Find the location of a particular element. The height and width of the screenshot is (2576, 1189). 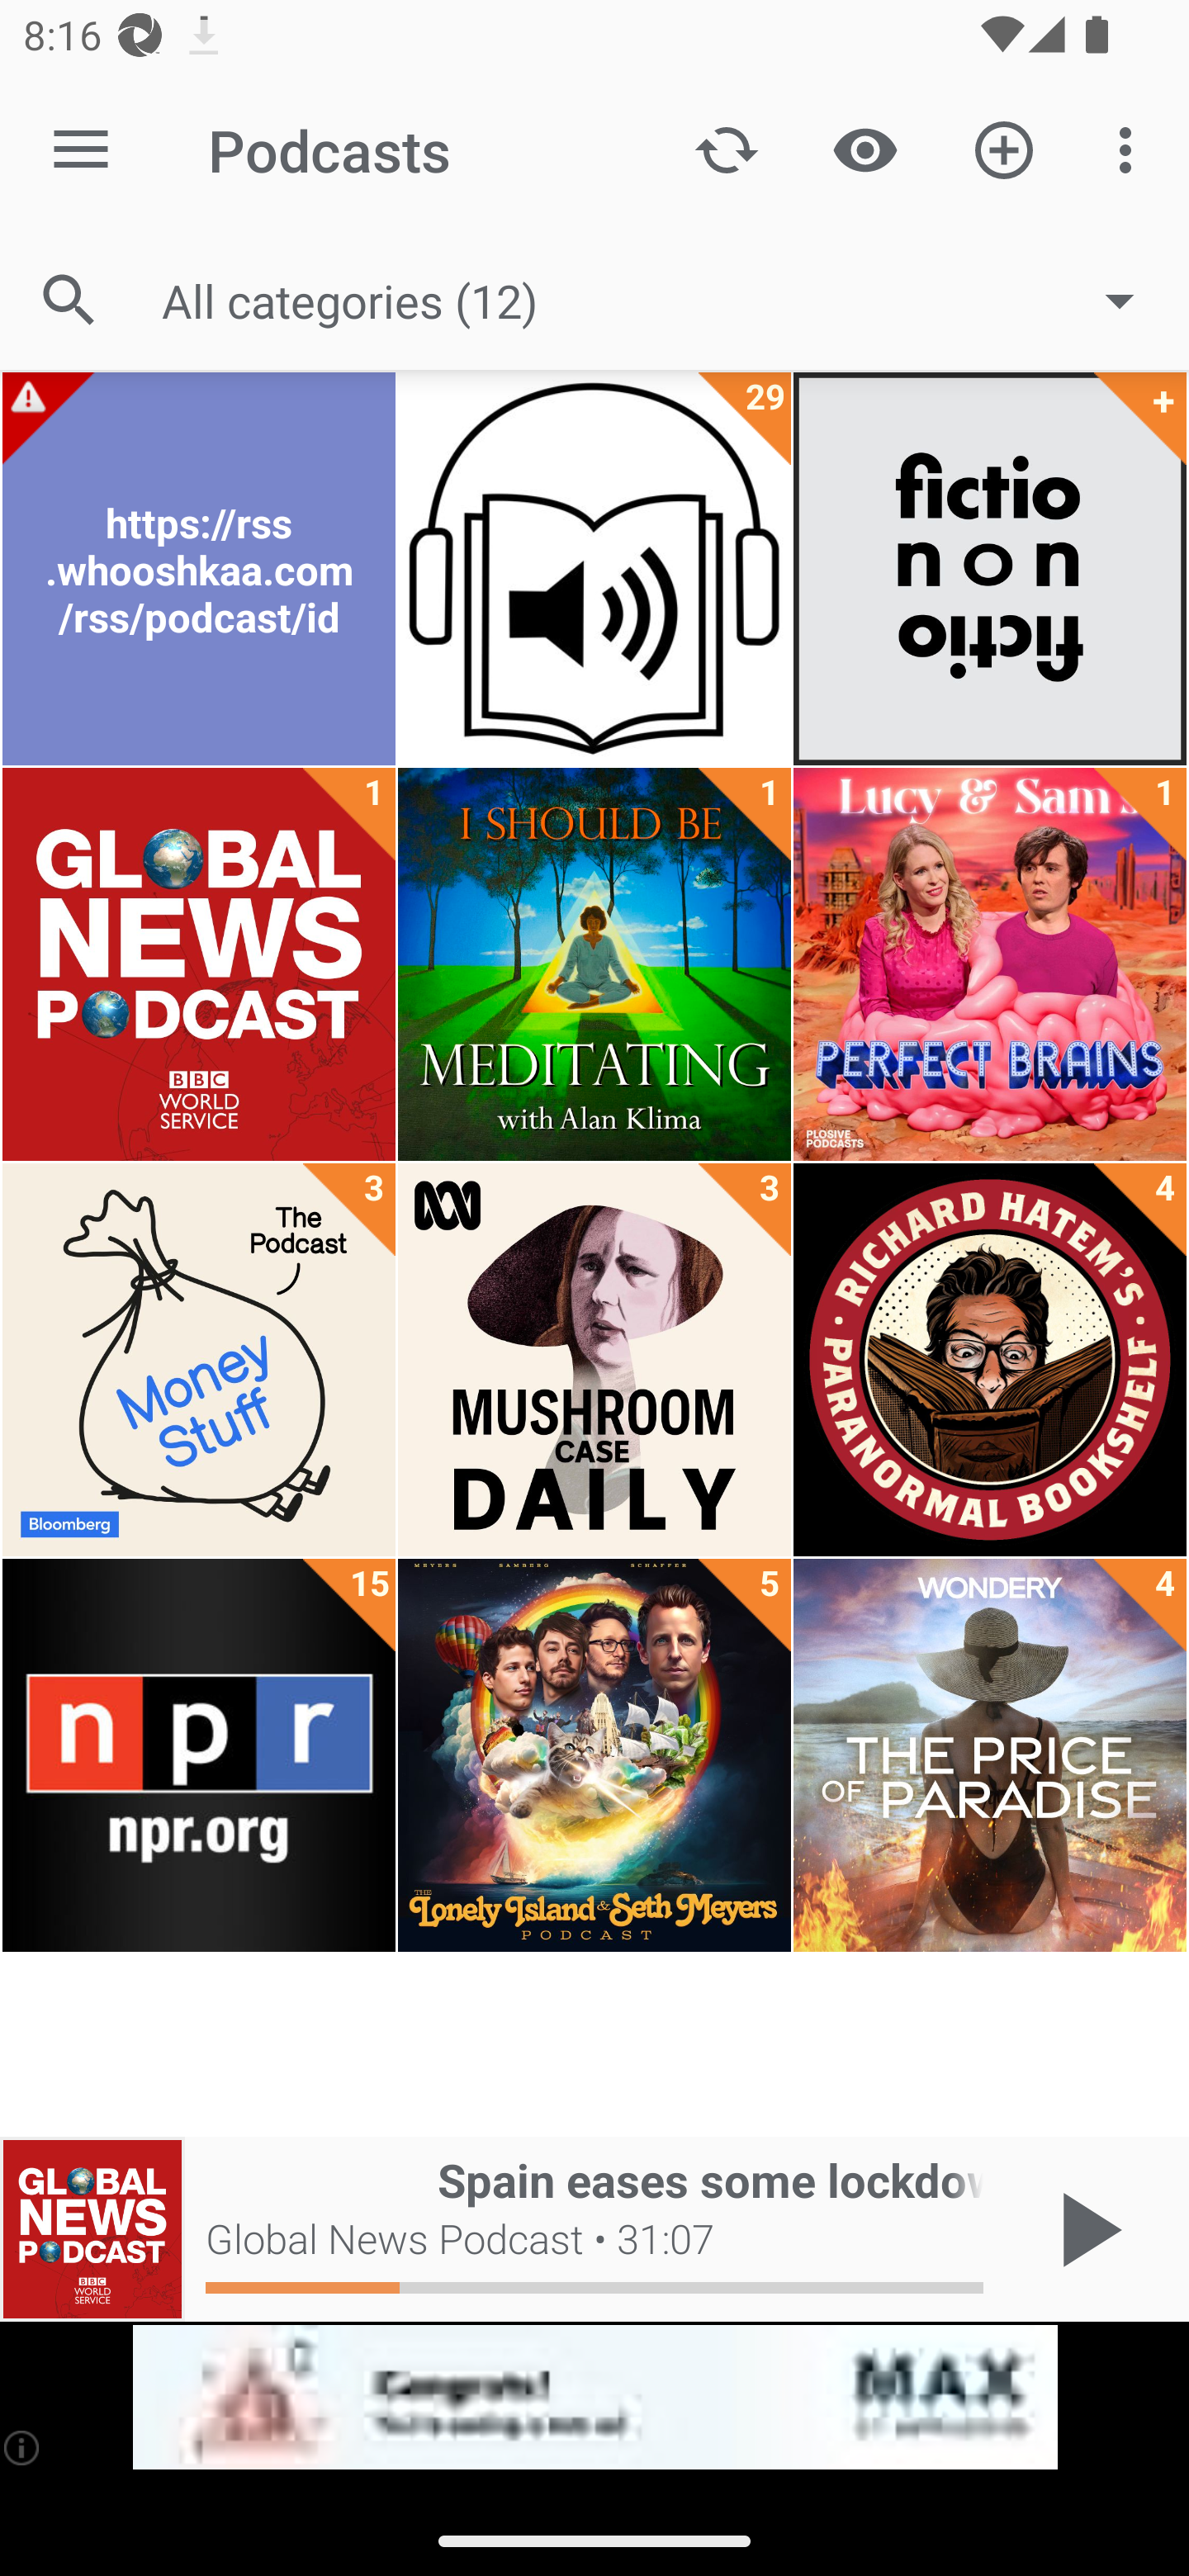

app-monetization is located at coordinates (594, 2398).